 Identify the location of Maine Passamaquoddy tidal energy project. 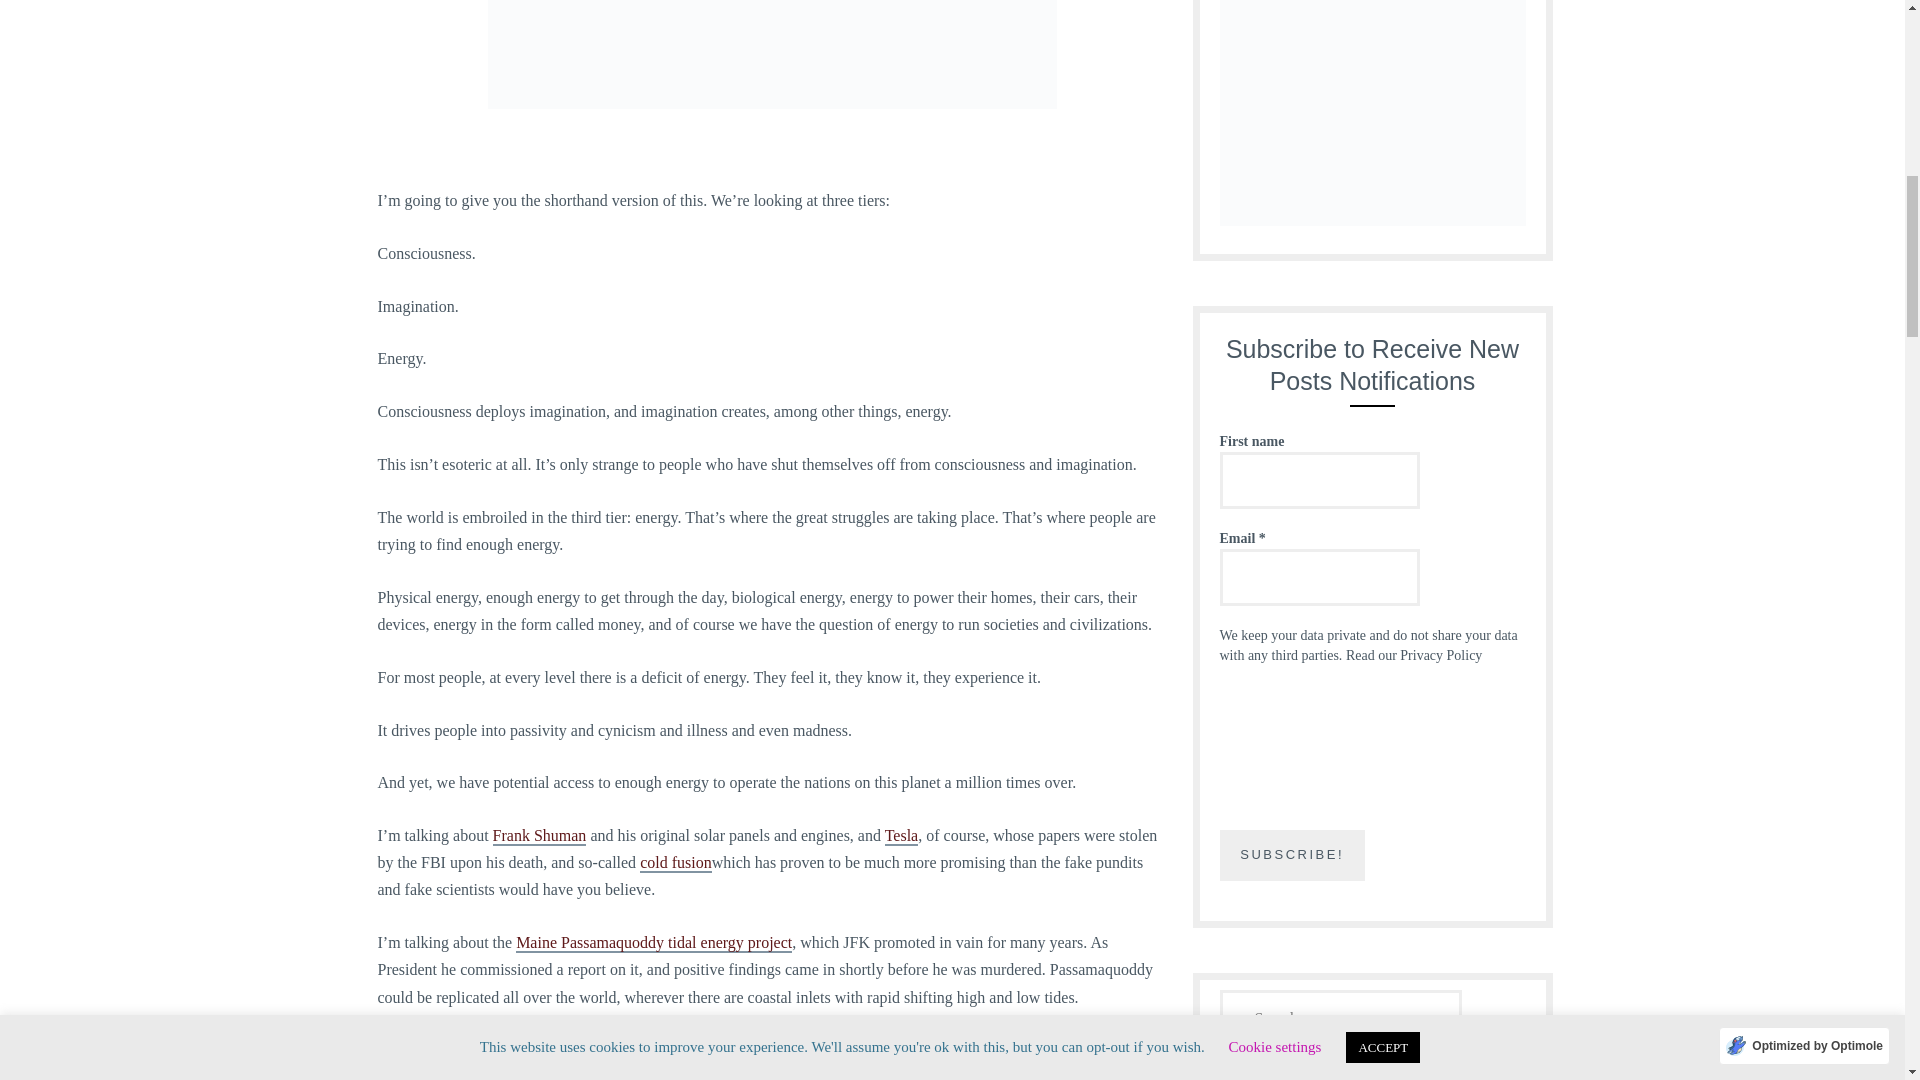
(654, 943).